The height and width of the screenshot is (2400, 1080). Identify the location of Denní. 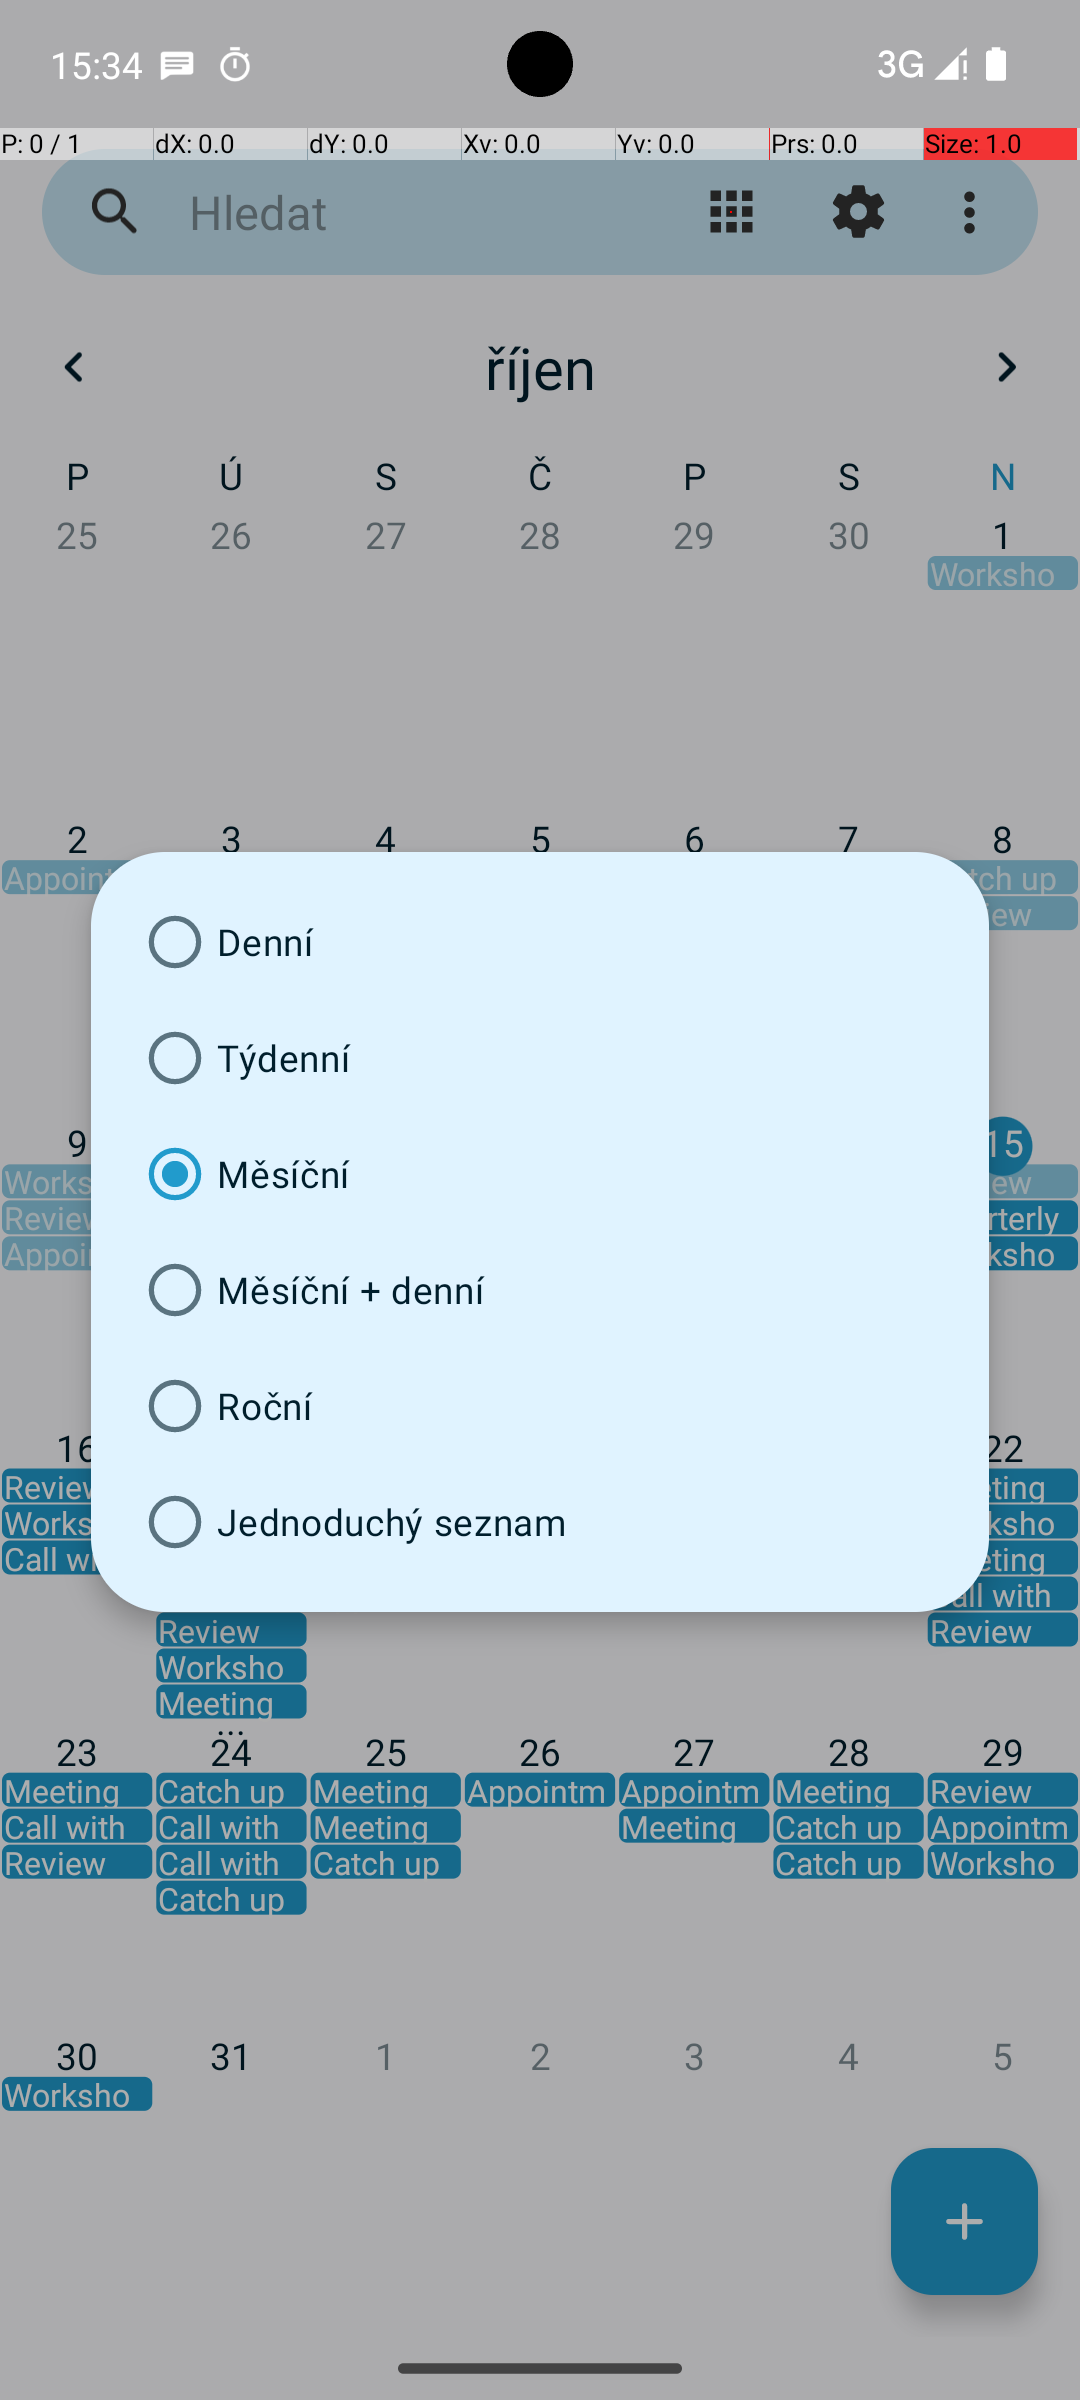
(540, 942).